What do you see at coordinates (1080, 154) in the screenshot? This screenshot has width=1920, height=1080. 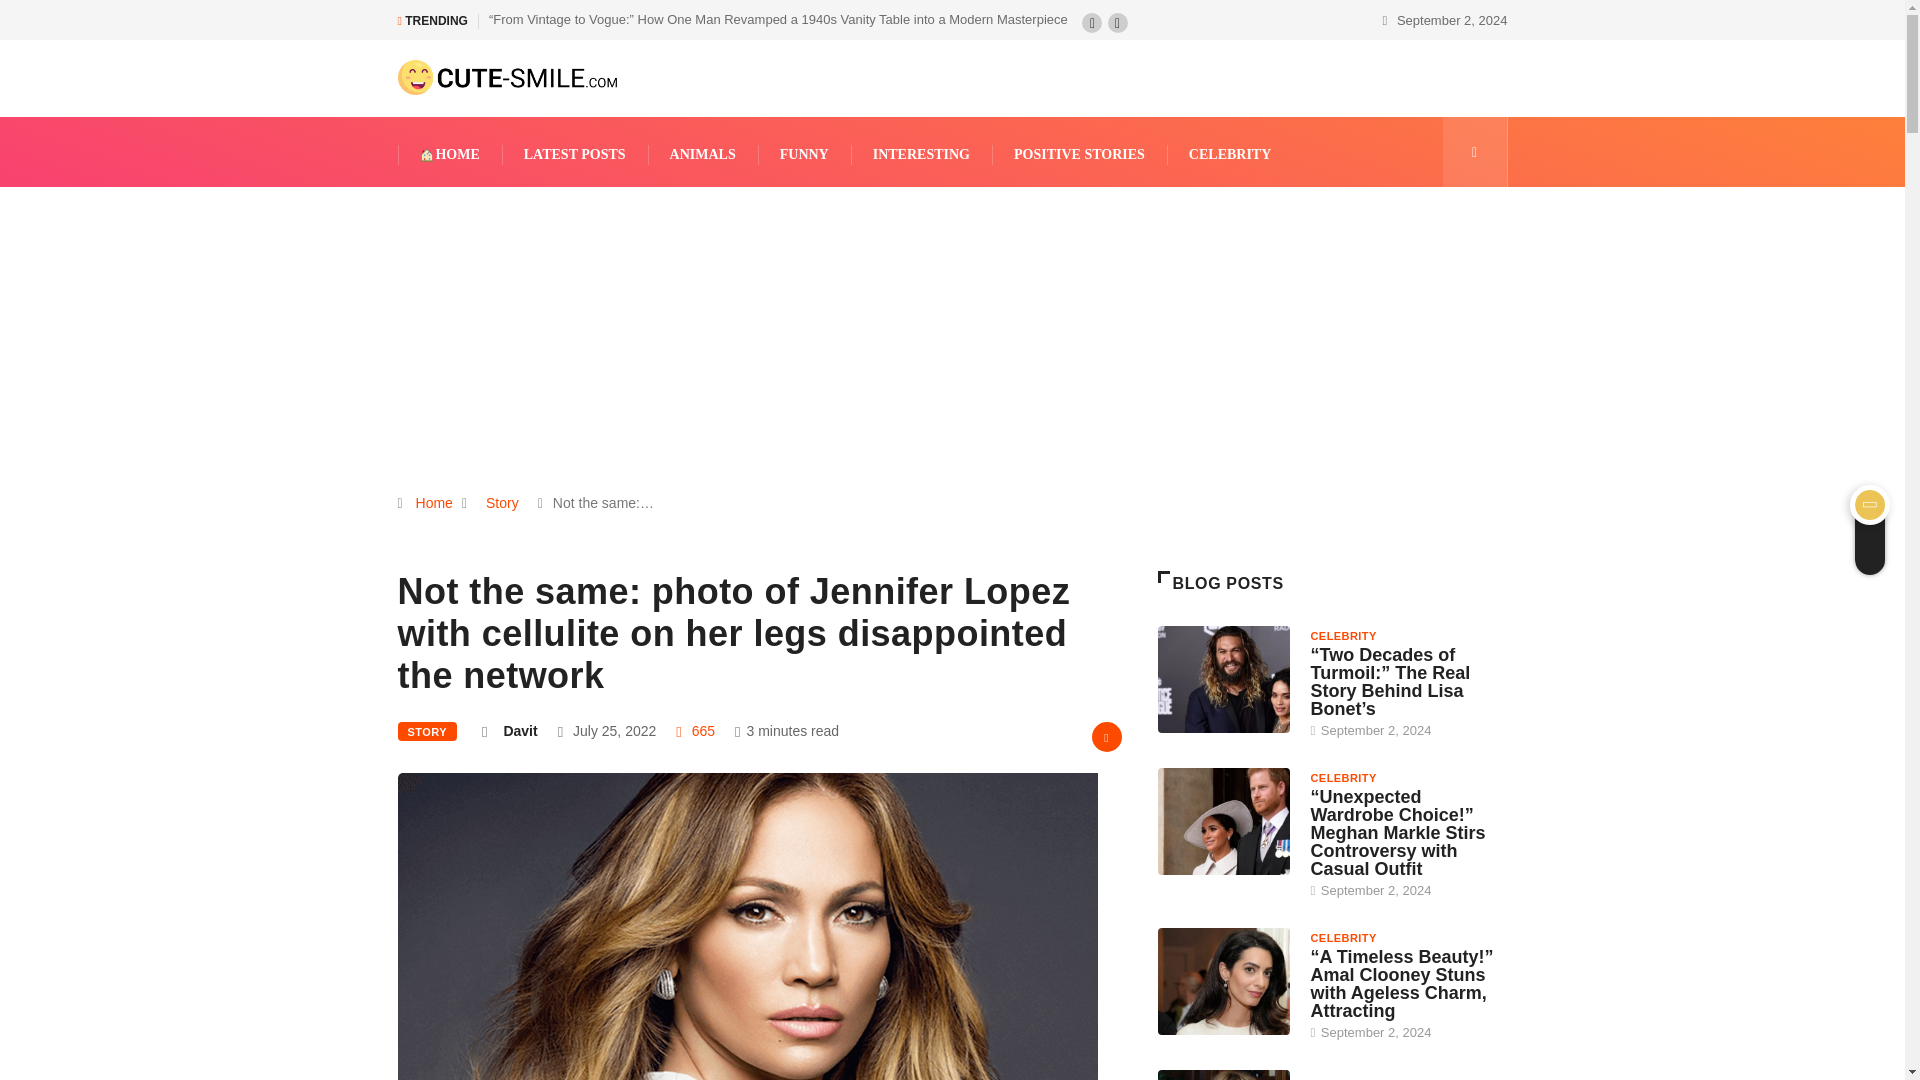 I see `POSITIVE STORIES` at bounding box center [1080, 154].